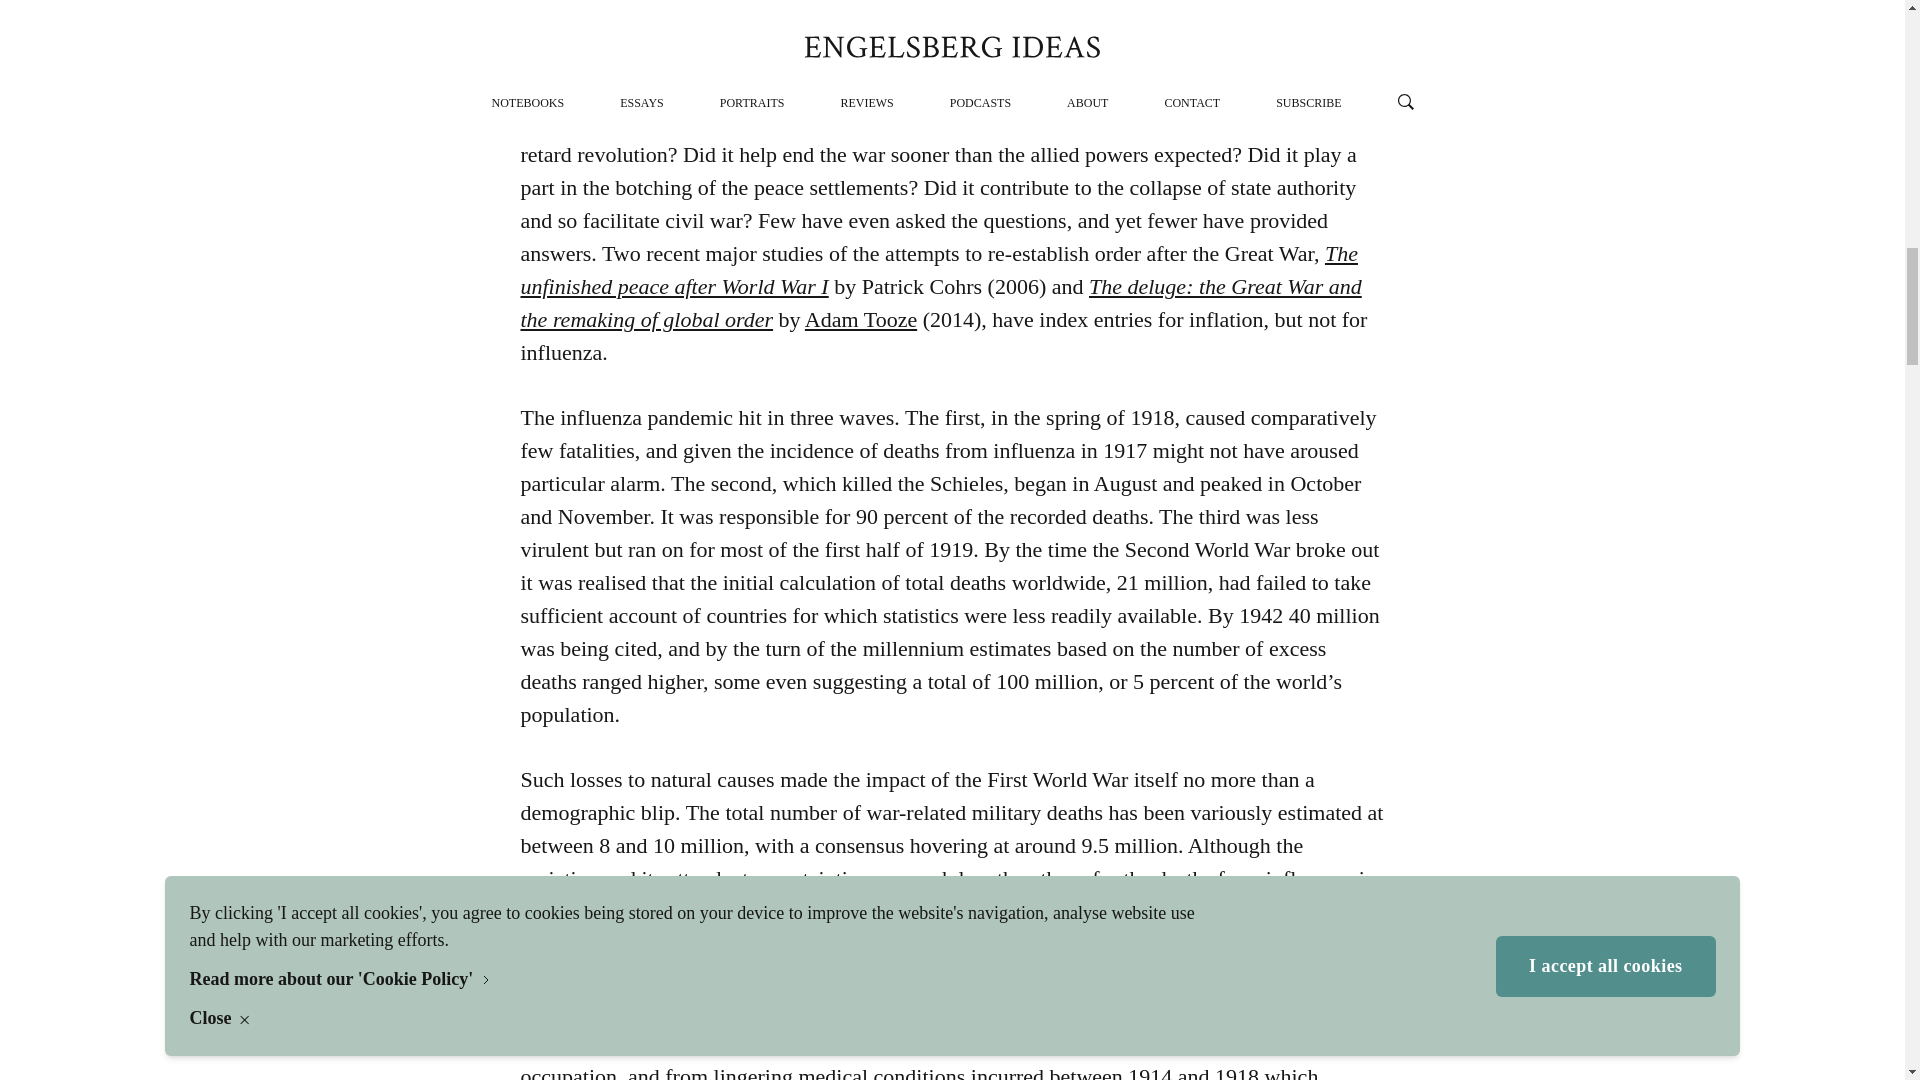 Image resolution: width=1920 pixels, height=1080 pixels. What do you see at coordinates (938, 270) in the screenshot?
I see `The unfinished peace after World War I` at bounding box center [938, 270].